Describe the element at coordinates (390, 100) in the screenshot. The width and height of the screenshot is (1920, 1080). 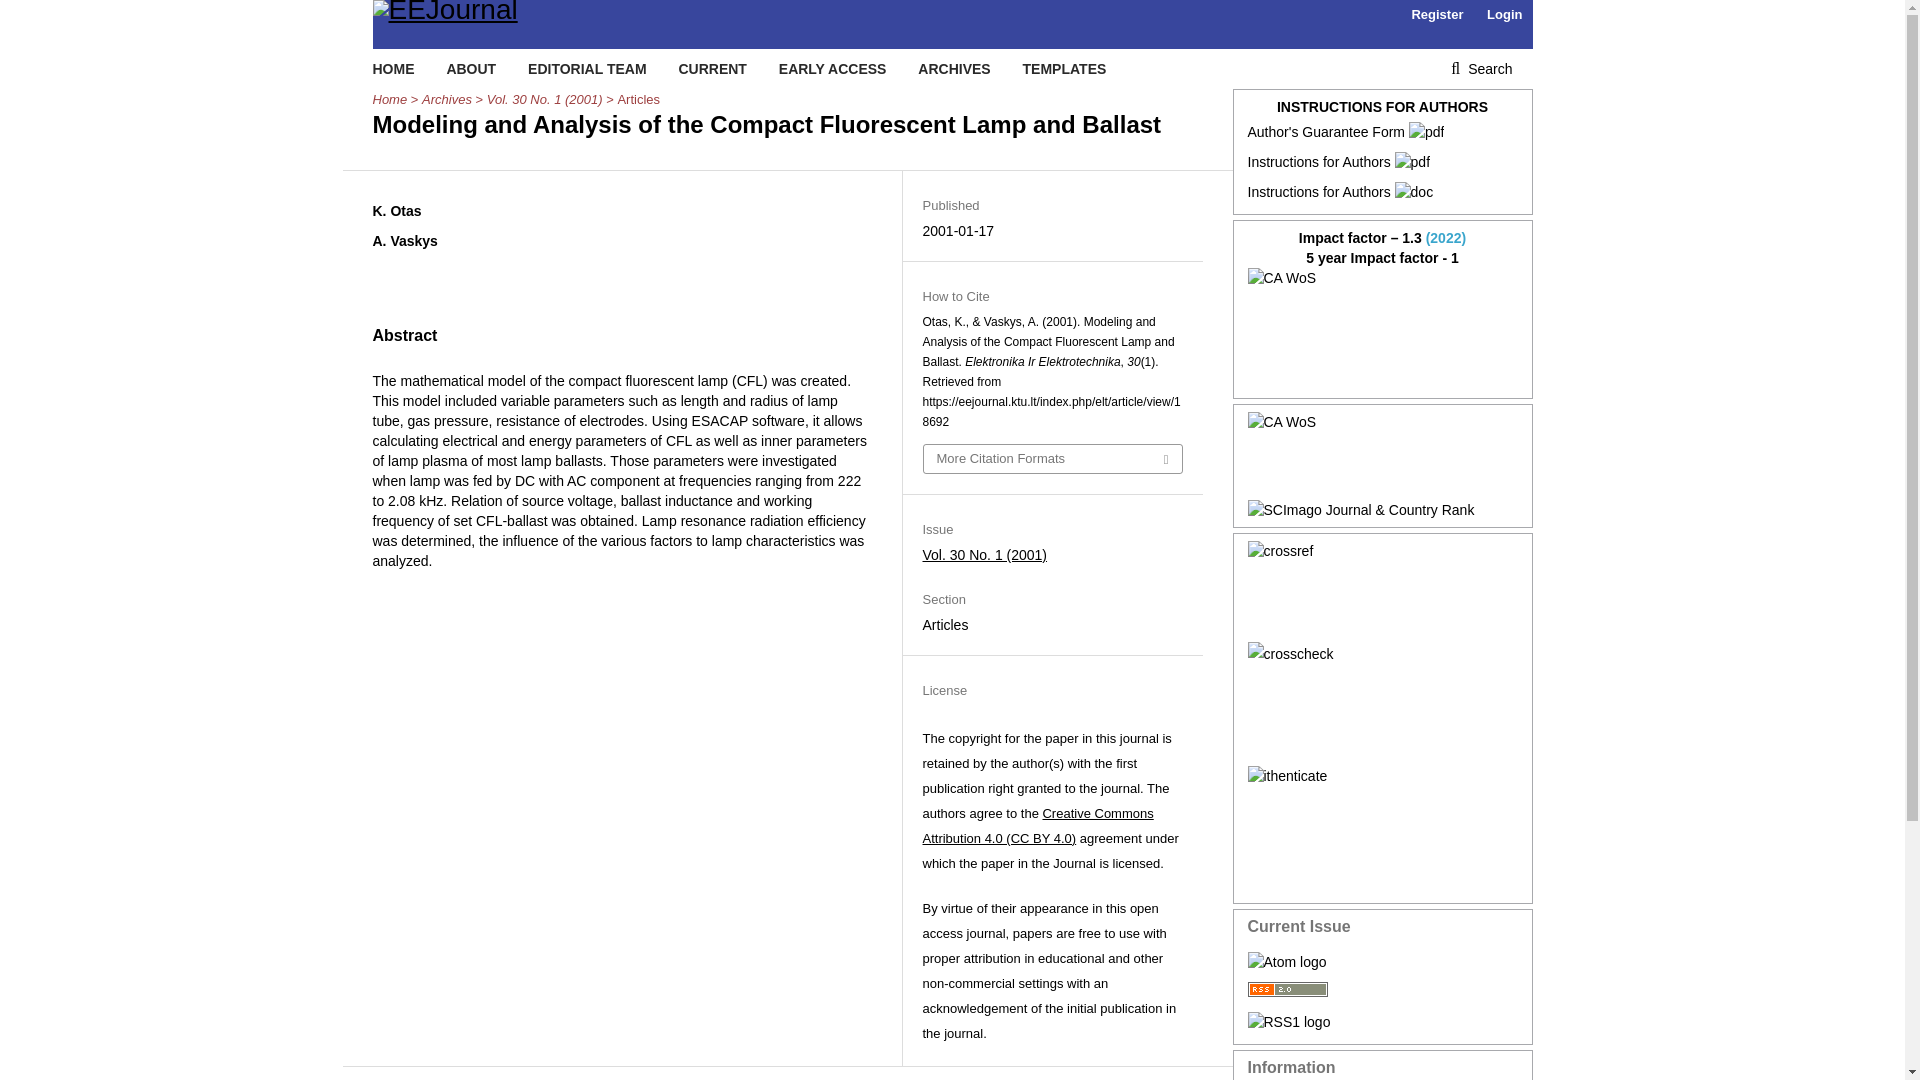
I see `Home` at that location.